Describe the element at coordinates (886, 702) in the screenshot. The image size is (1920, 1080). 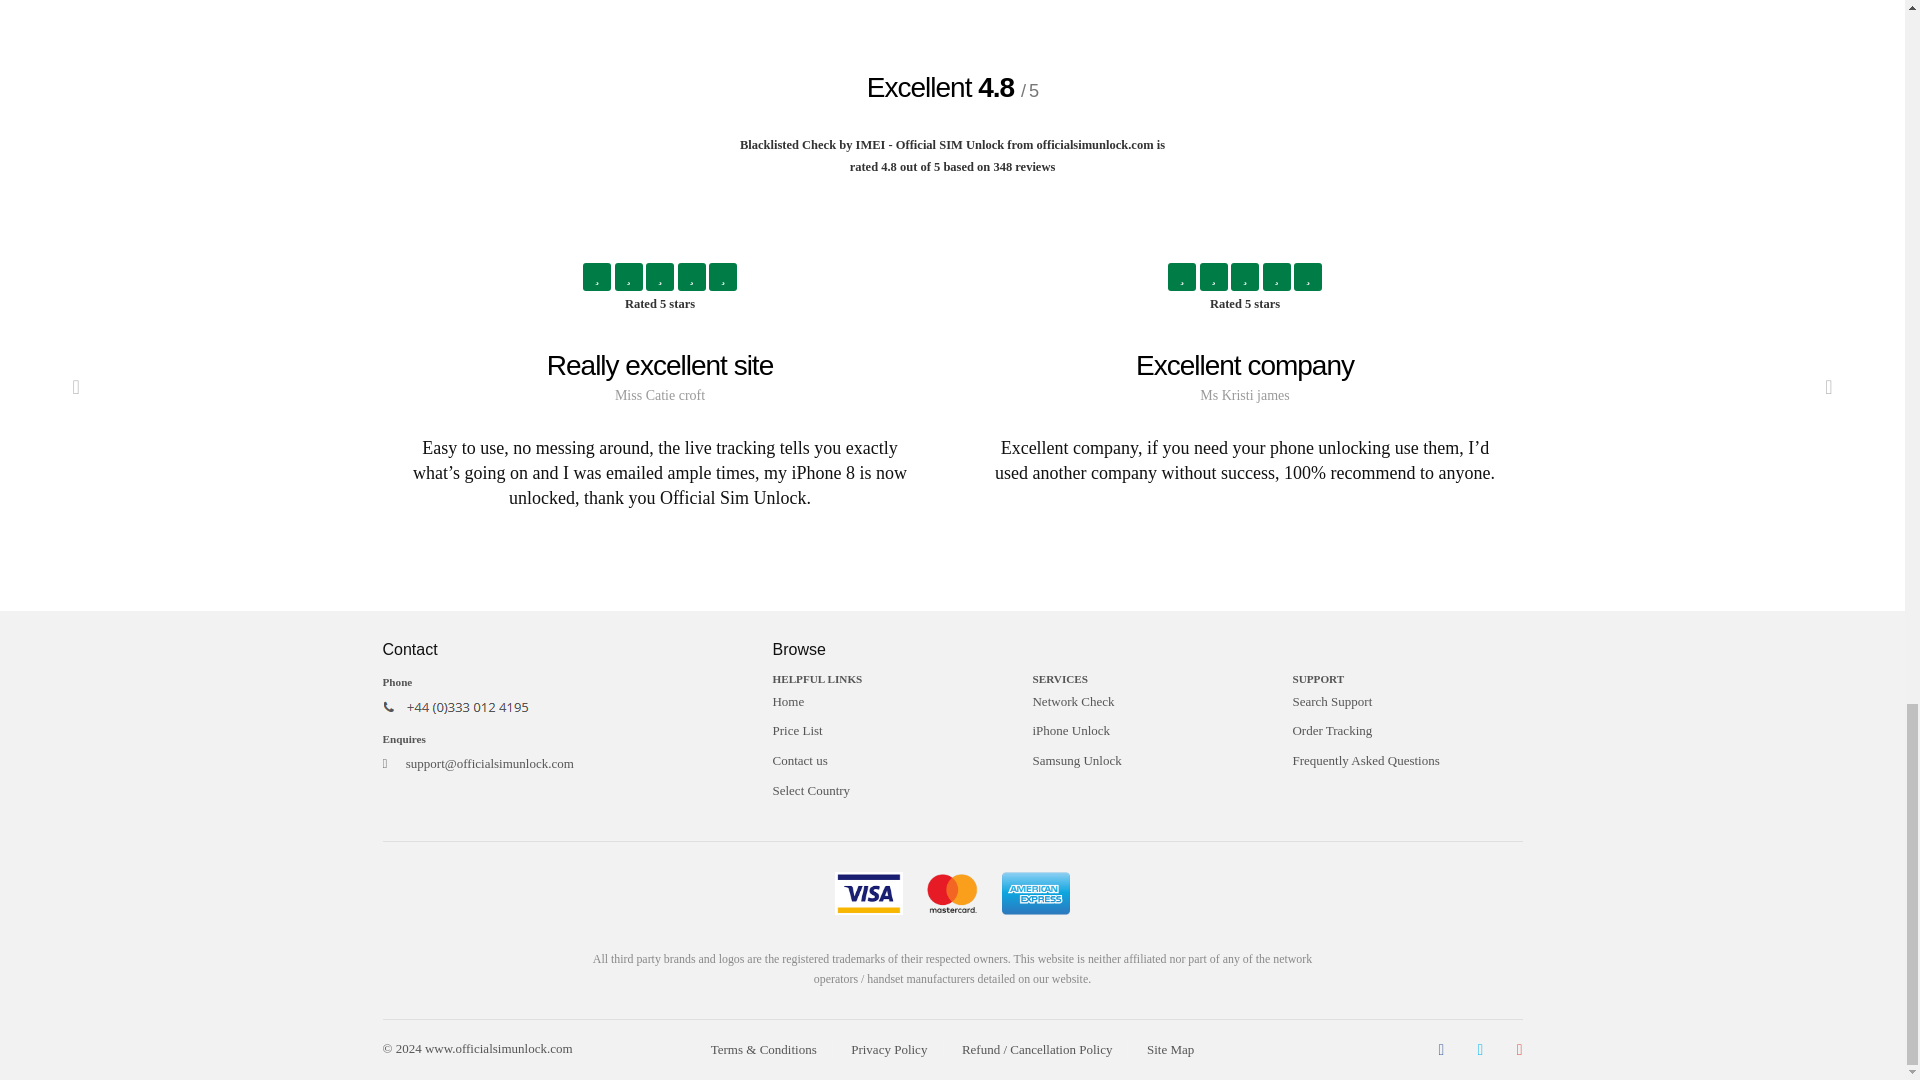
I see `Home` at that location.